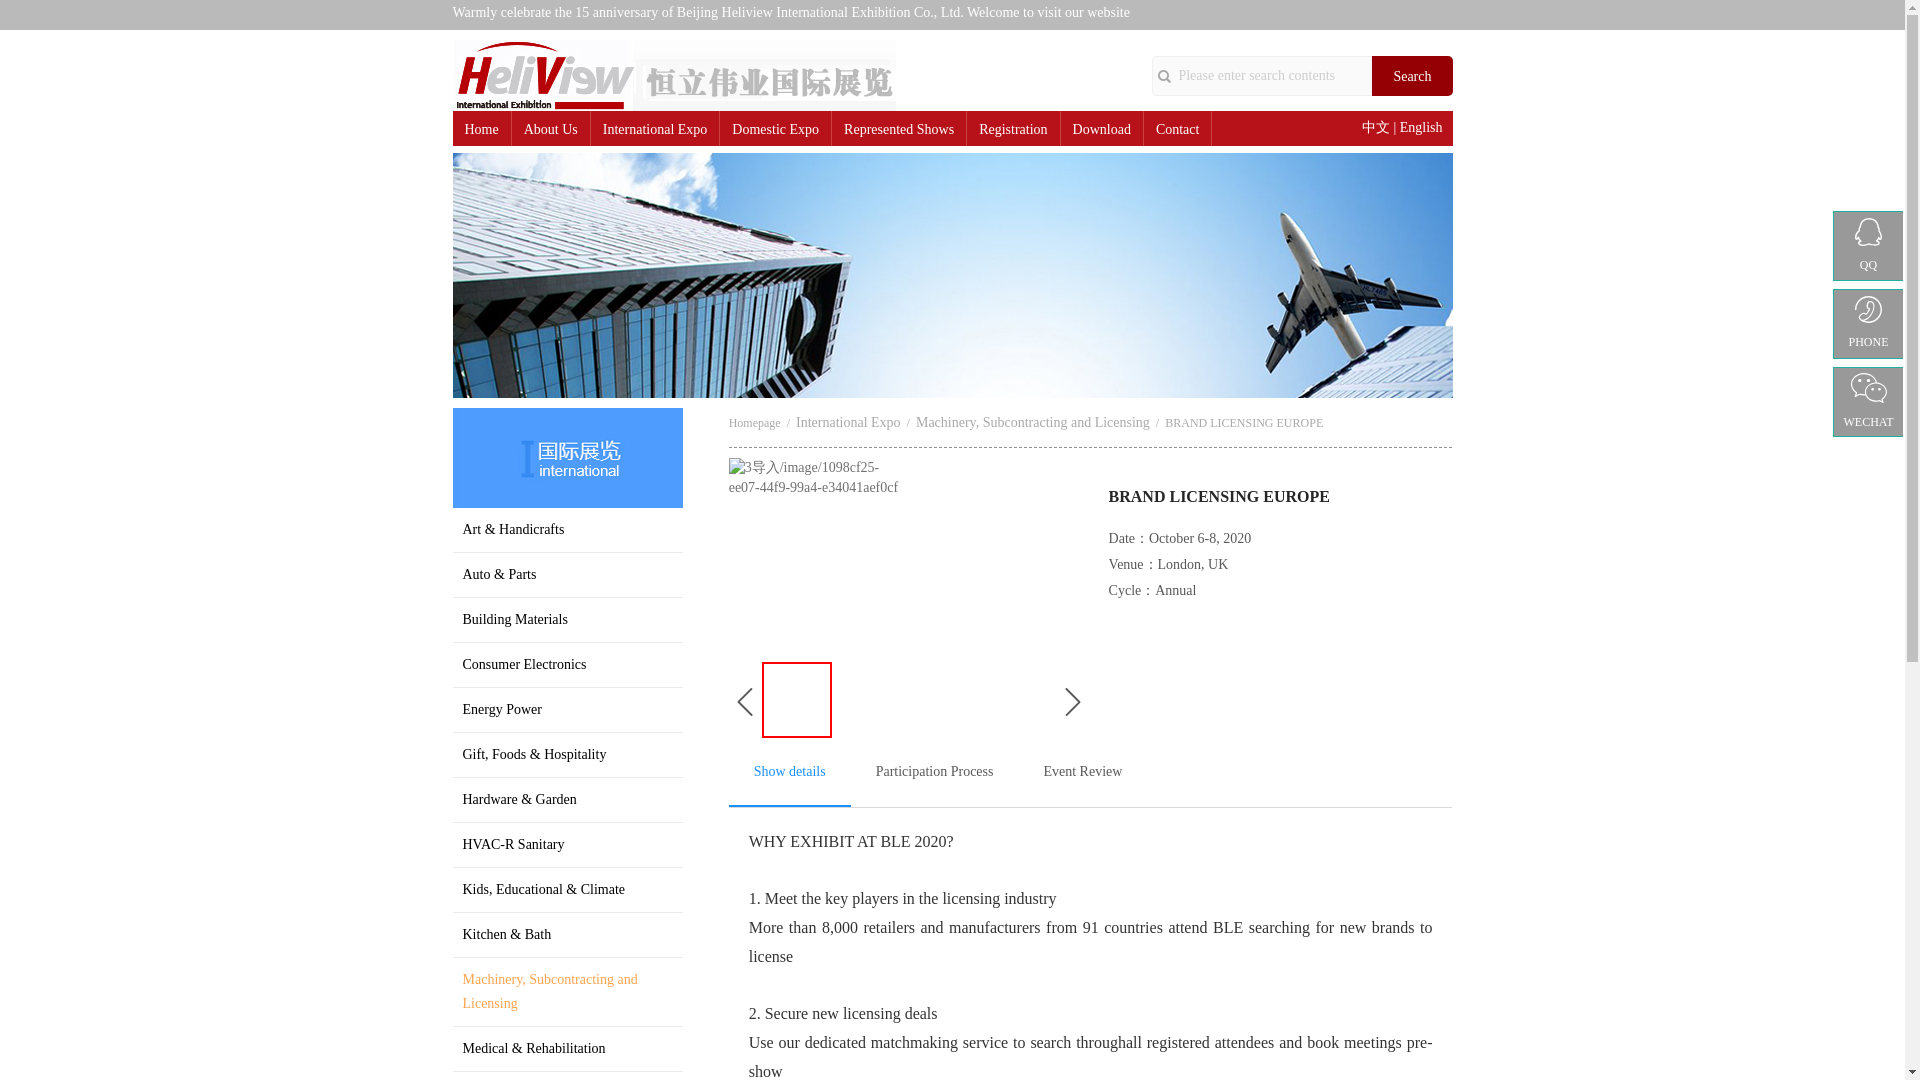 The width and height of the screenshot is (1920, 1080). Describe the element at coordinates (1868, 245) in the screenshot. I see `QQ` at that location.